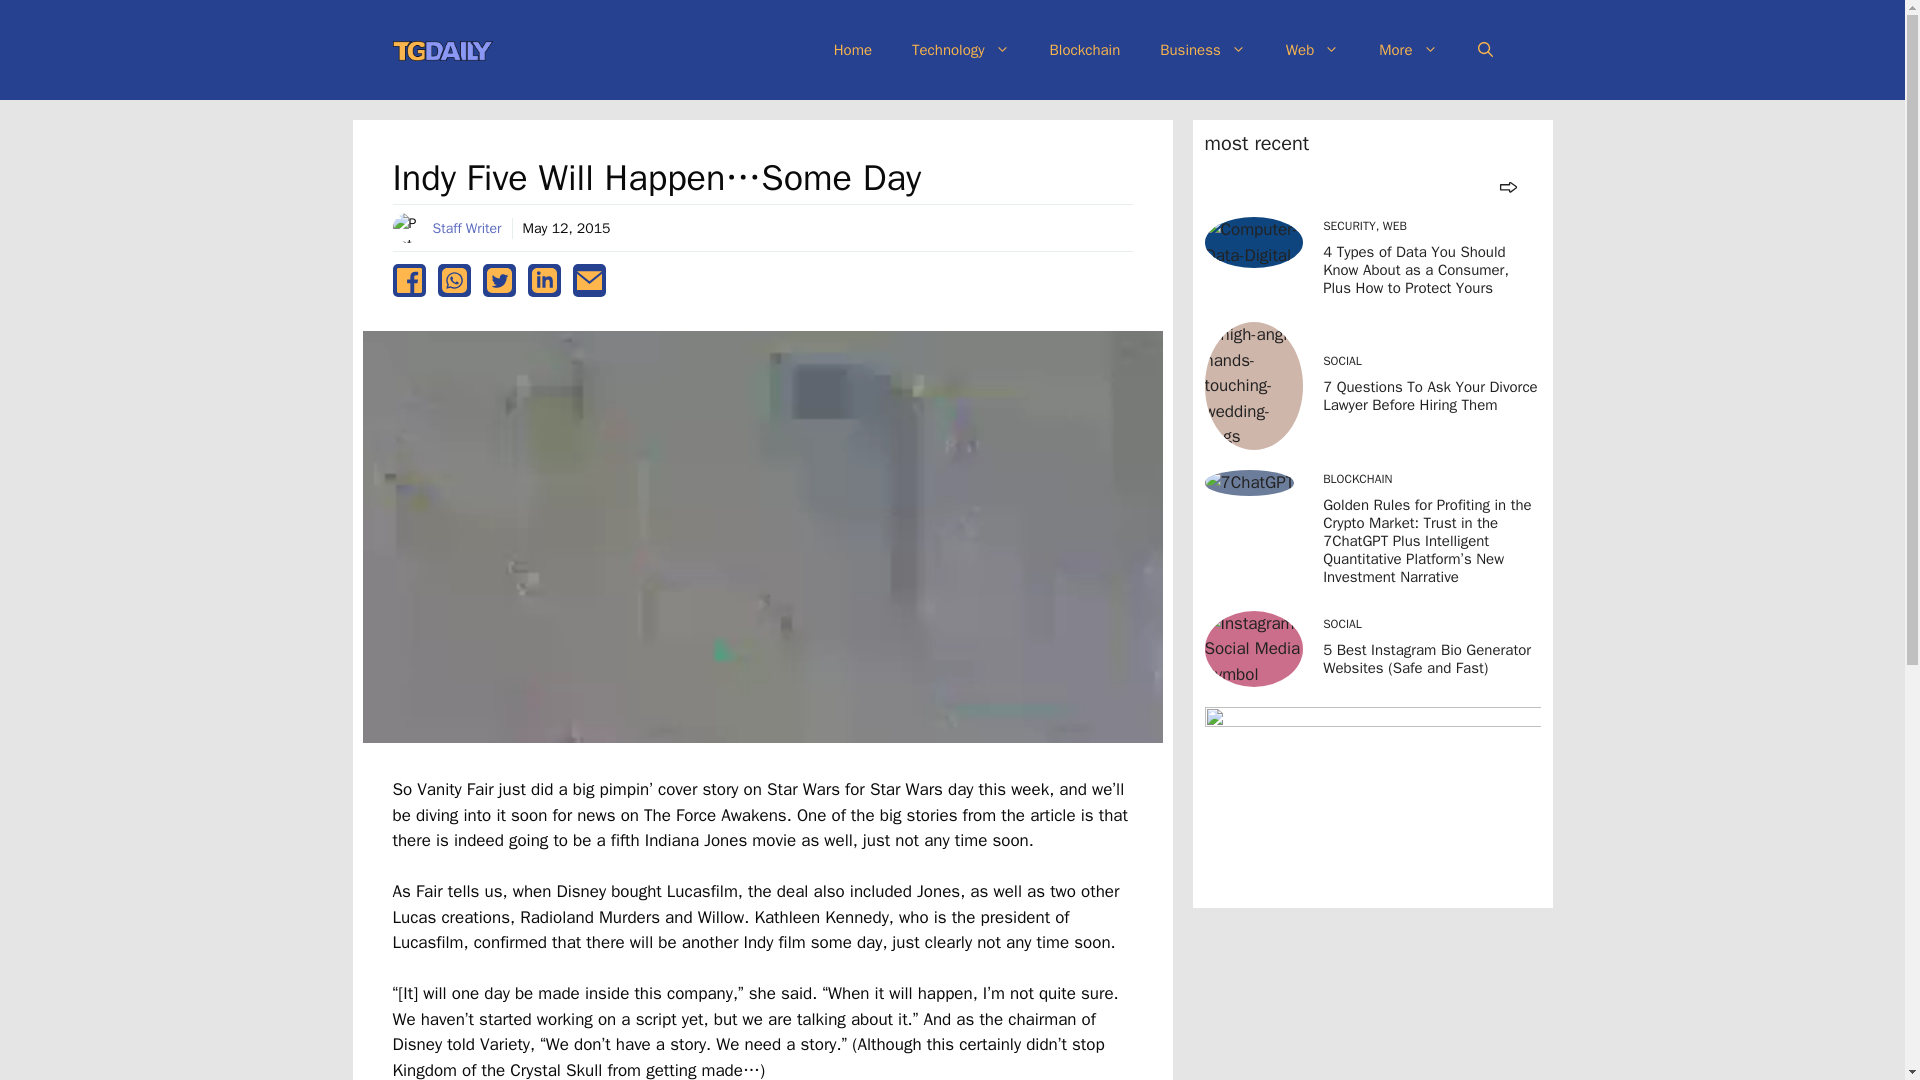  I want to click on More, so click(1408, 50).